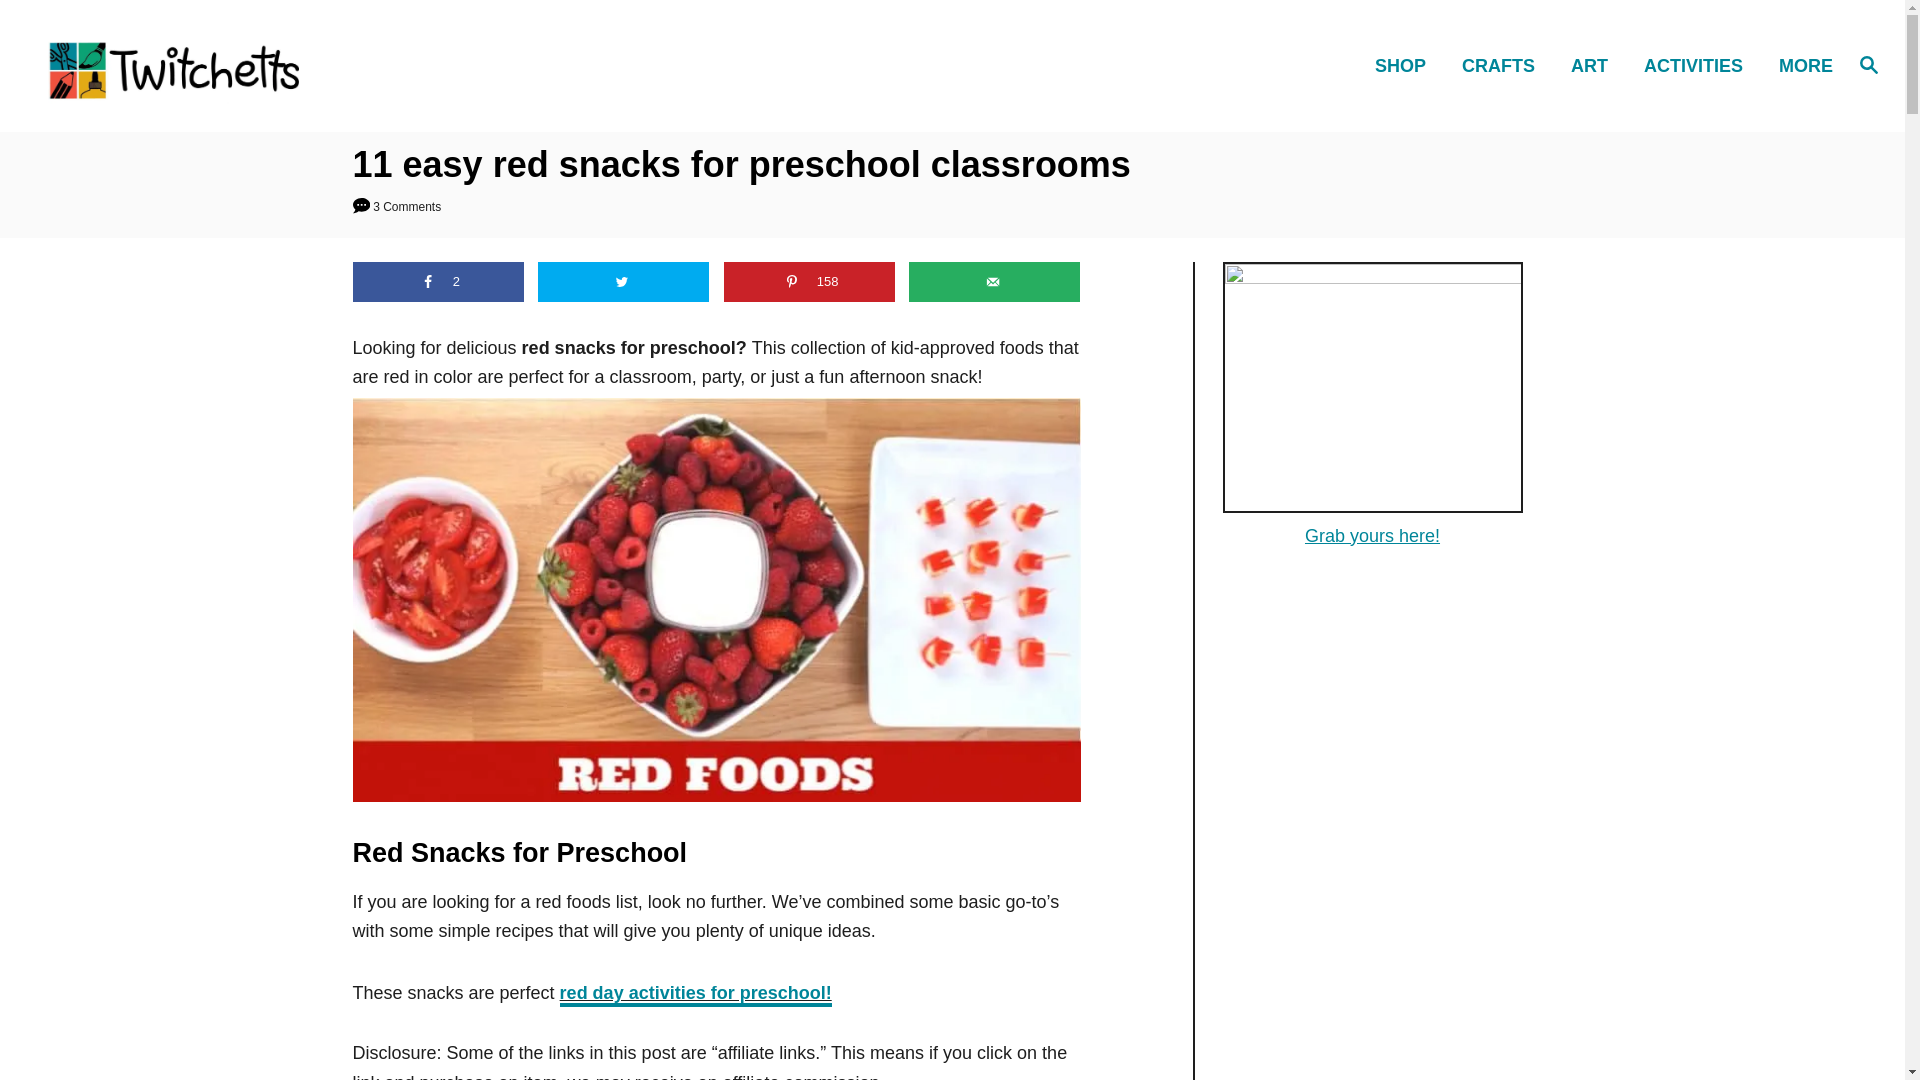 This screenshot has width=1920, height=1080. I want to click on CRAFTS, so click(1504, 64).